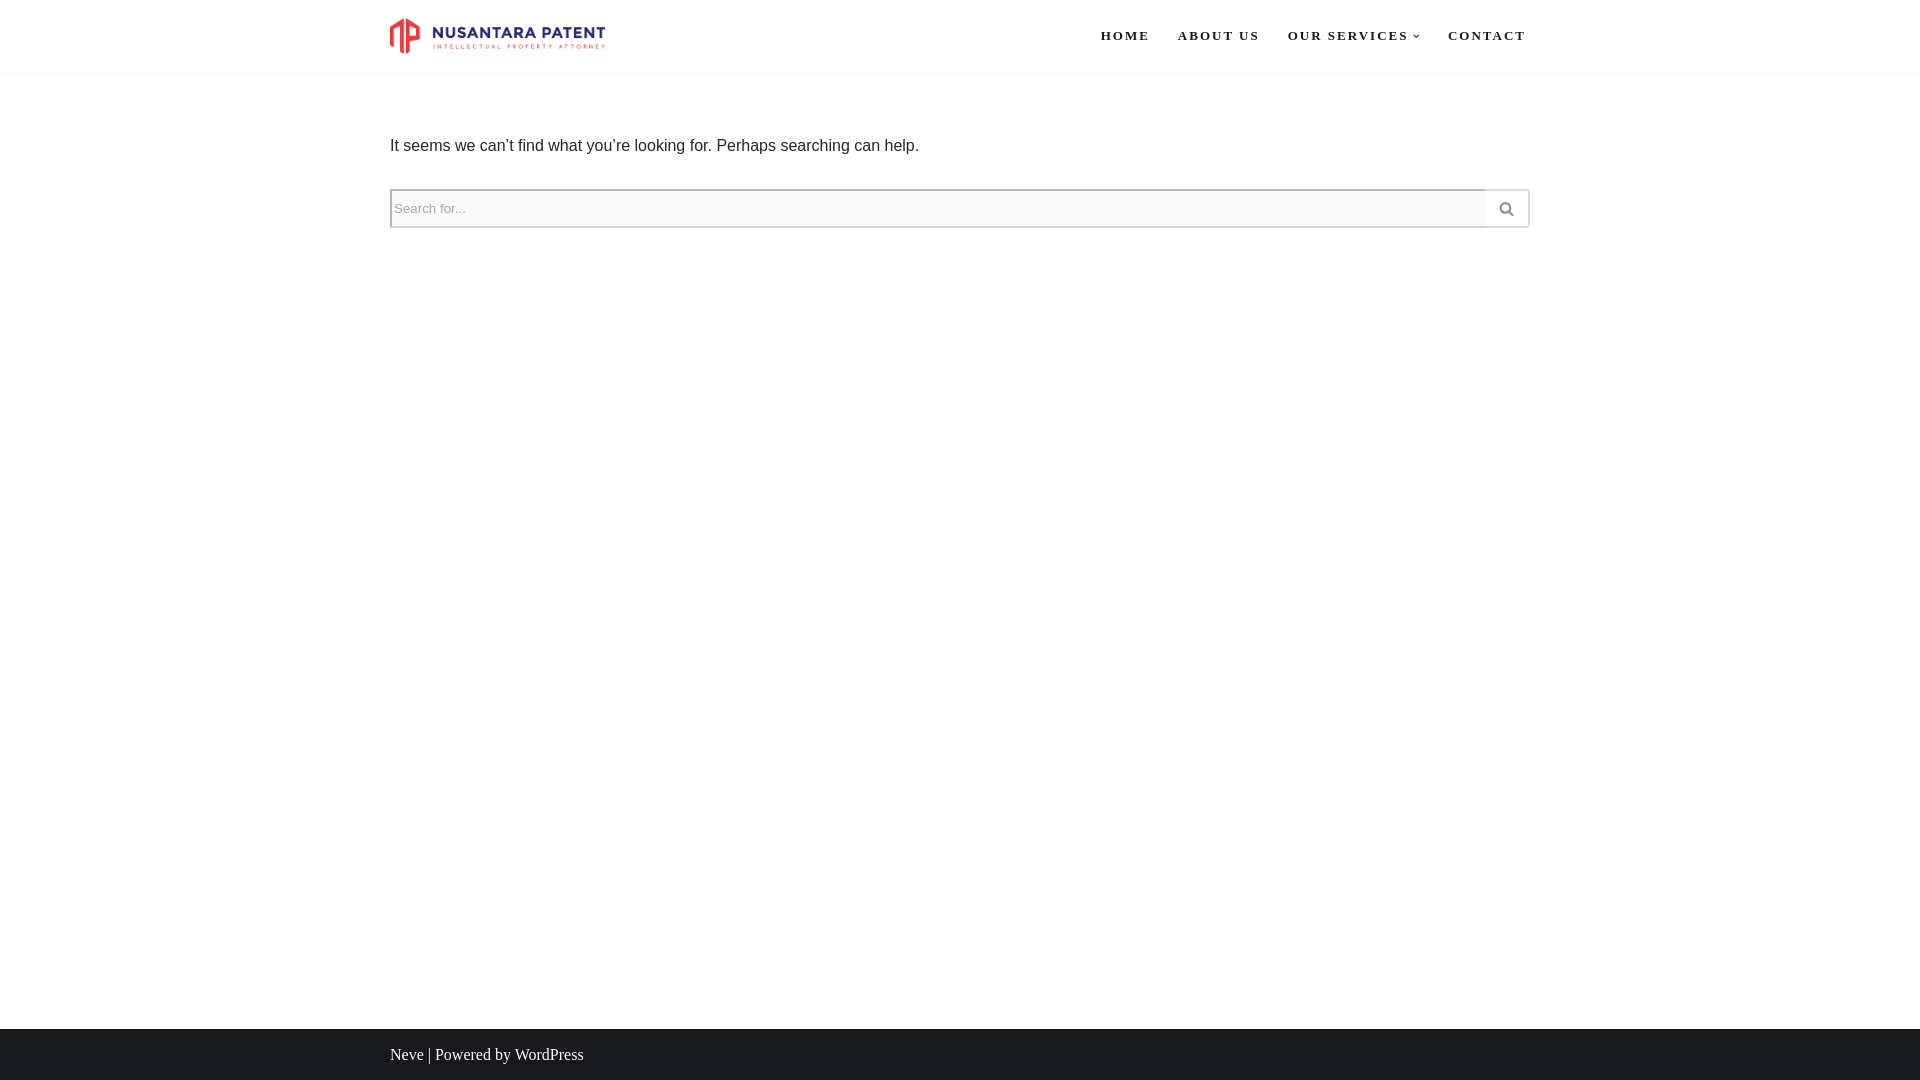 The height and width of the screenshot is (1080, 1920). Describe the element at coordinates (1218, 34) in the screenshot. I see `ABOUT US` at that location.